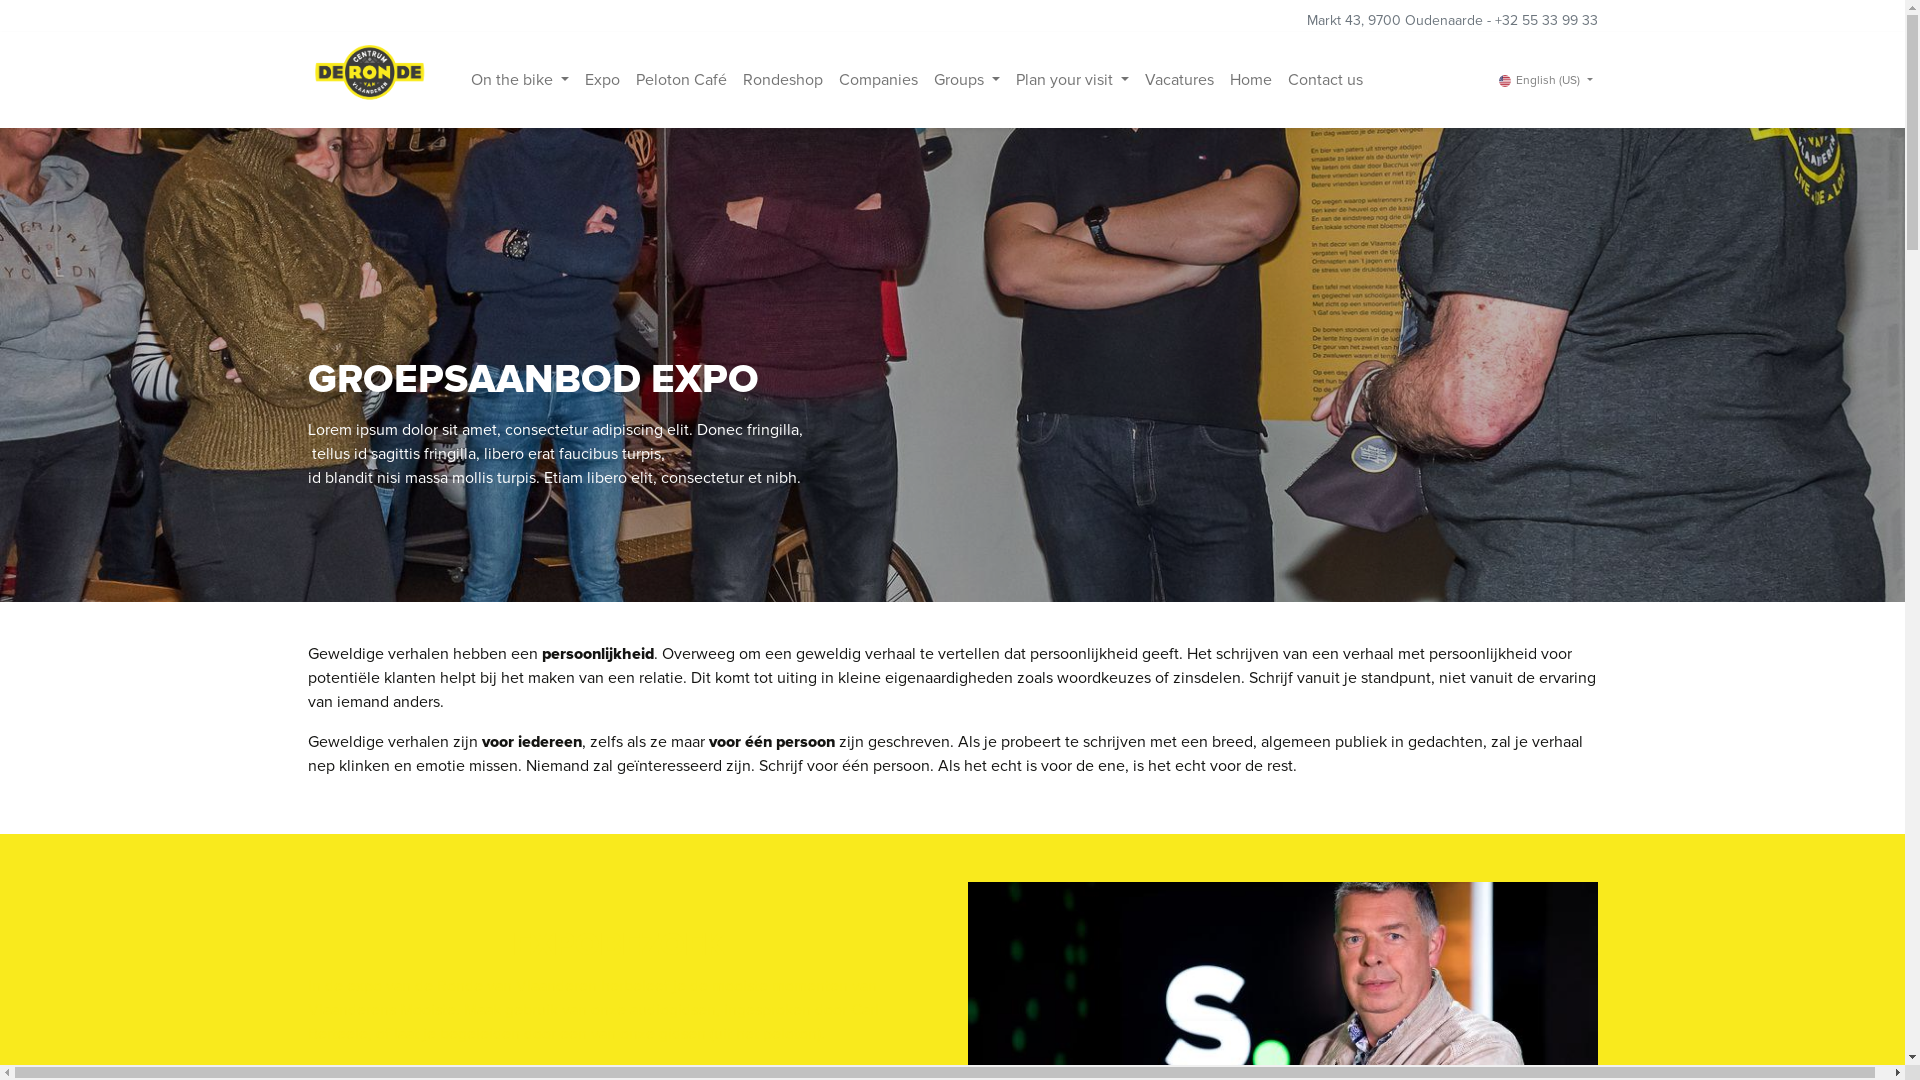  I want to click on Plan your visit, so click(1072, 80).